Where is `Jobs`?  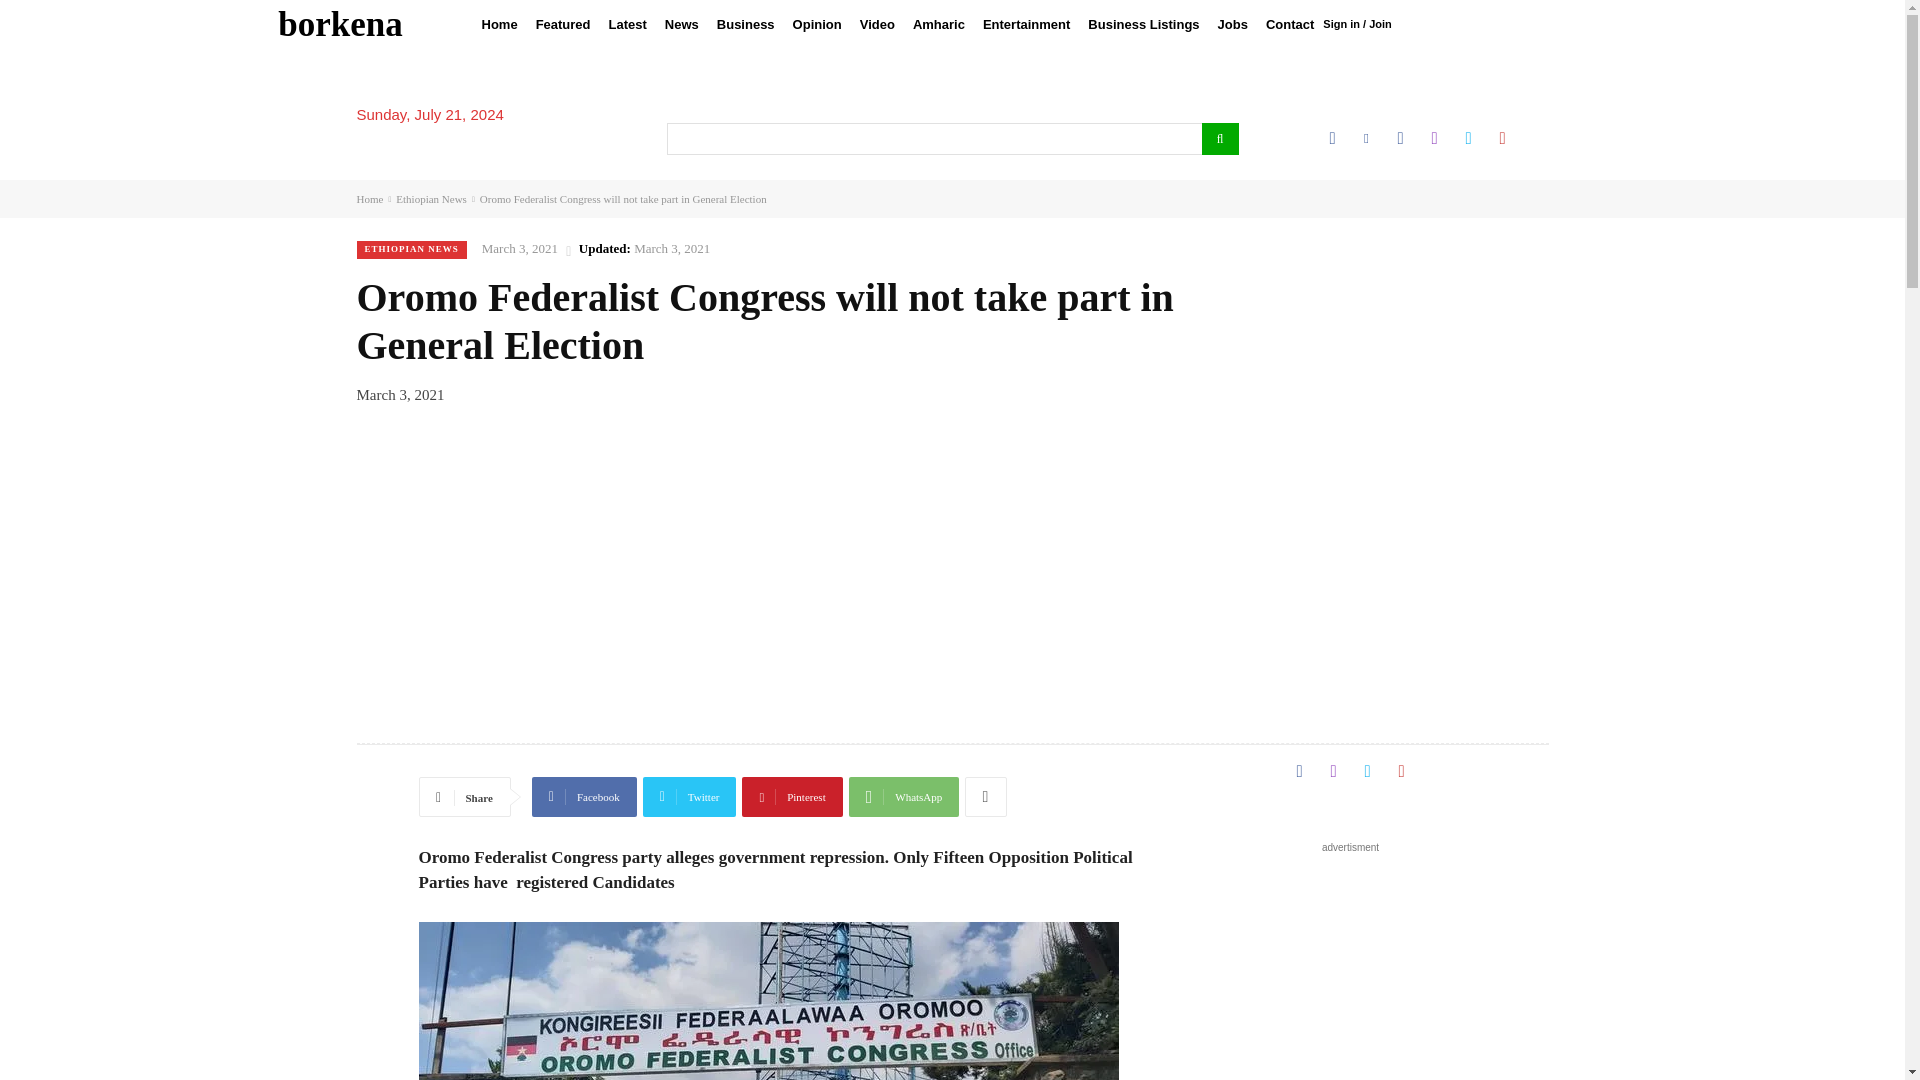 Jobs is located at coordinates (1233, 24).